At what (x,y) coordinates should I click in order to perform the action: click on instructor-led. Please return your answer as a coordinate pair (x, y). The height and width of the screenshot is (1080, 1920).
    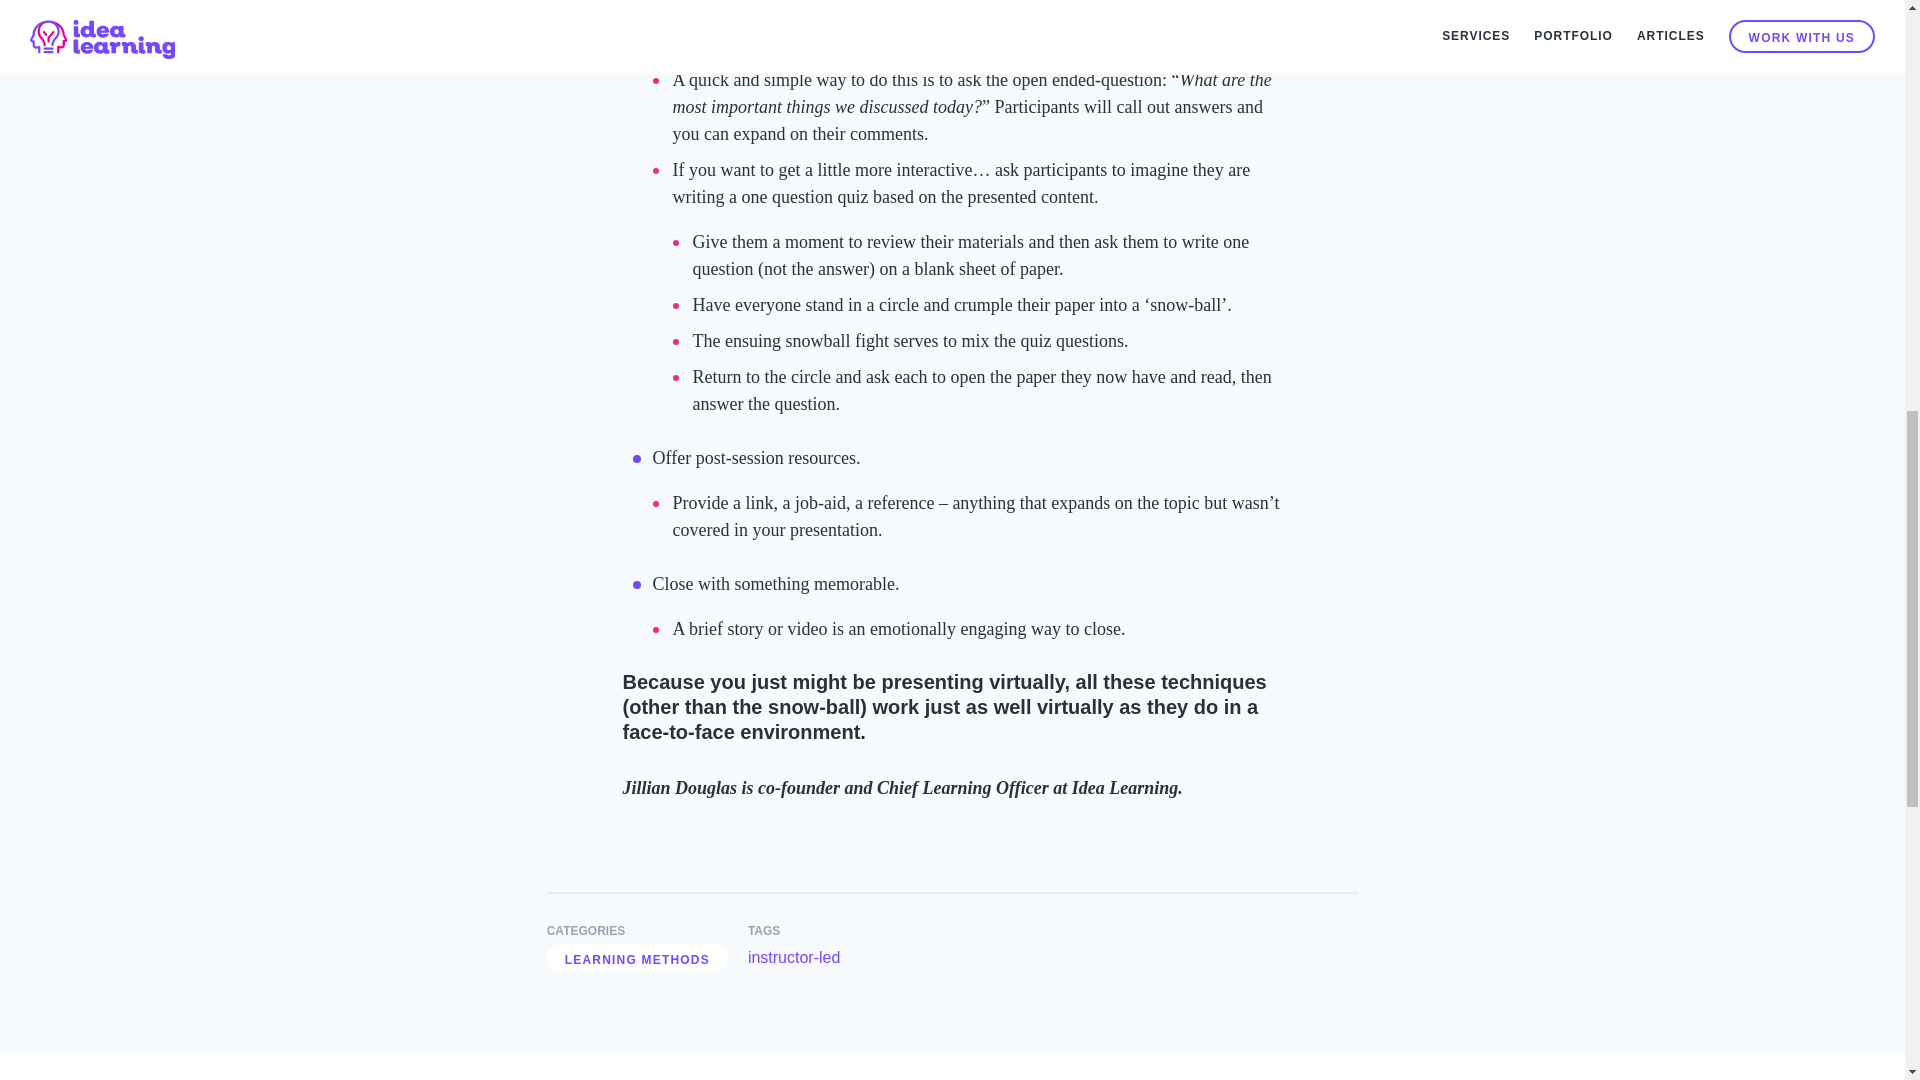
    Looking at the image, I should click on (794, 958).